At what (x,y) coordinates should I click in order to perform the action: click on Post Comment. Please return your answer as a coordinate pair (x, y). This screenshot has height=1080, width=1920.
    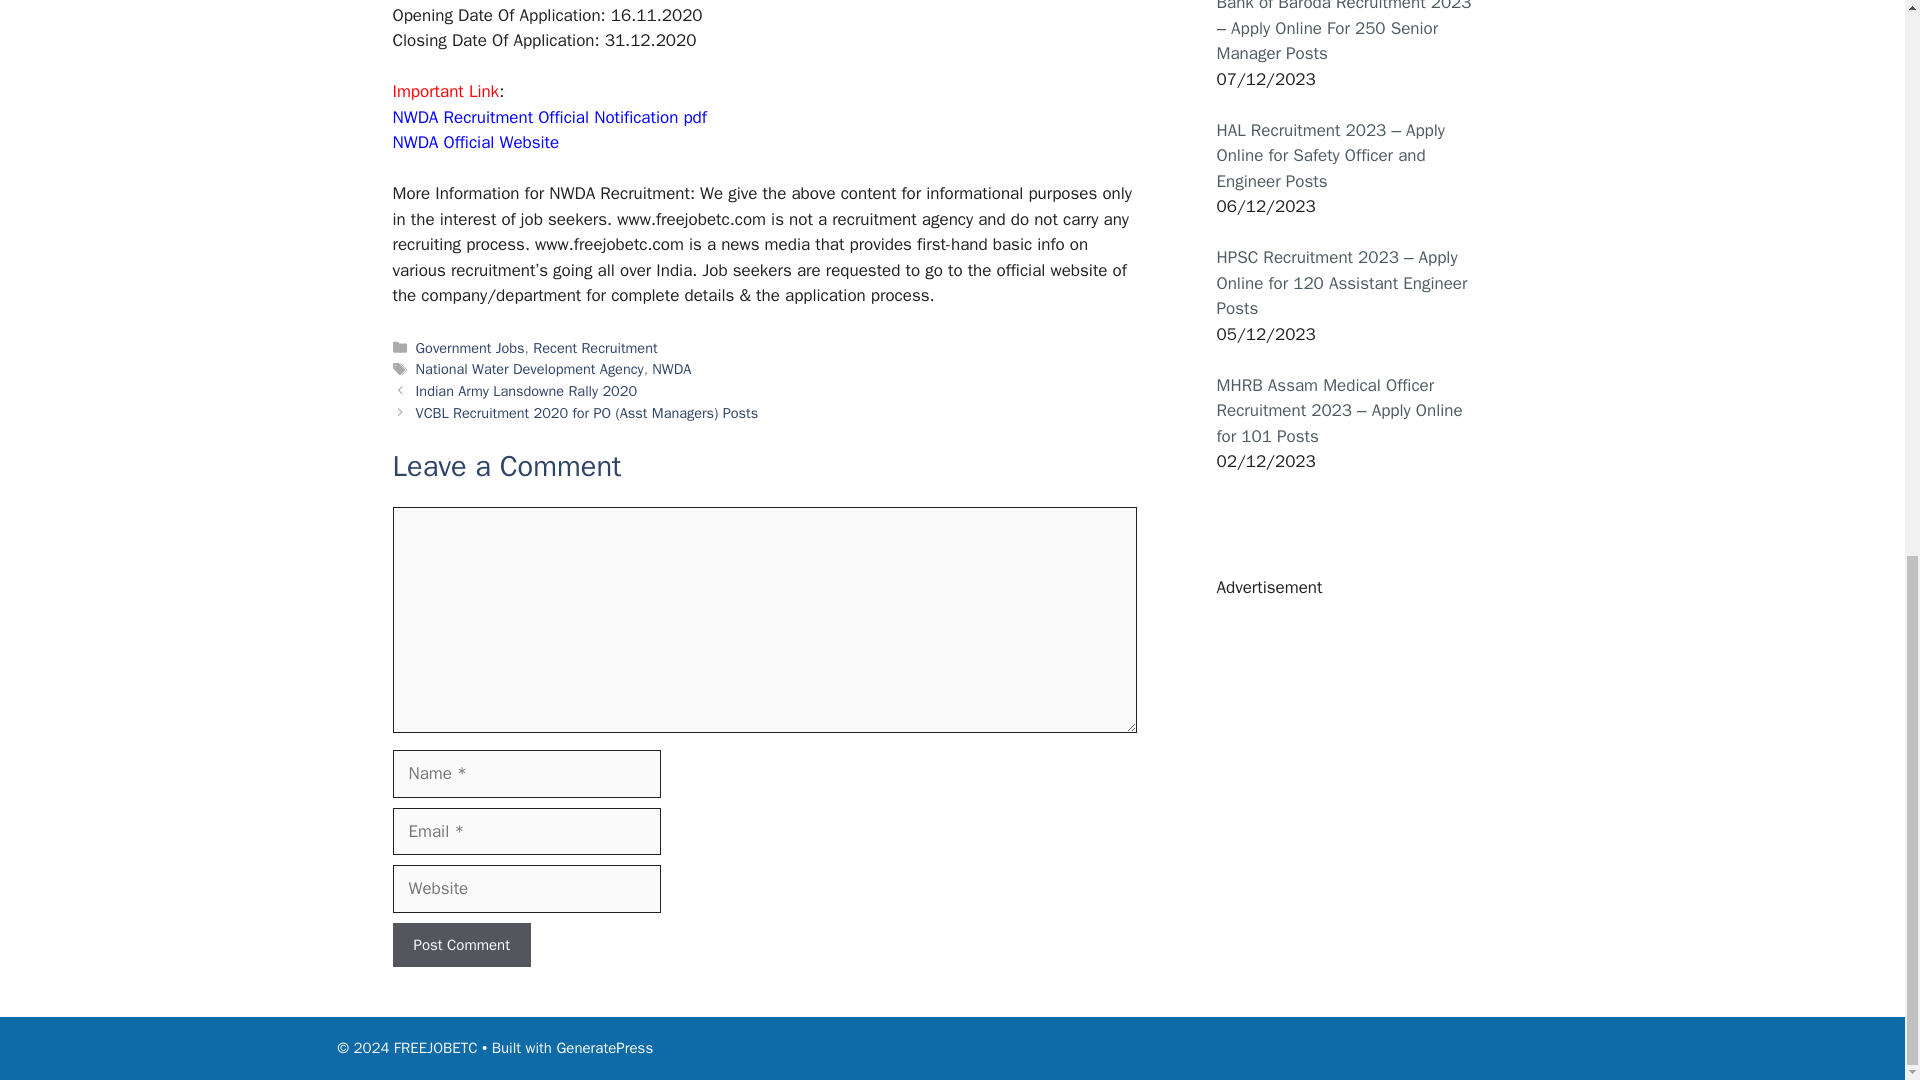
    Looking at the image, I should click on (460, 944).